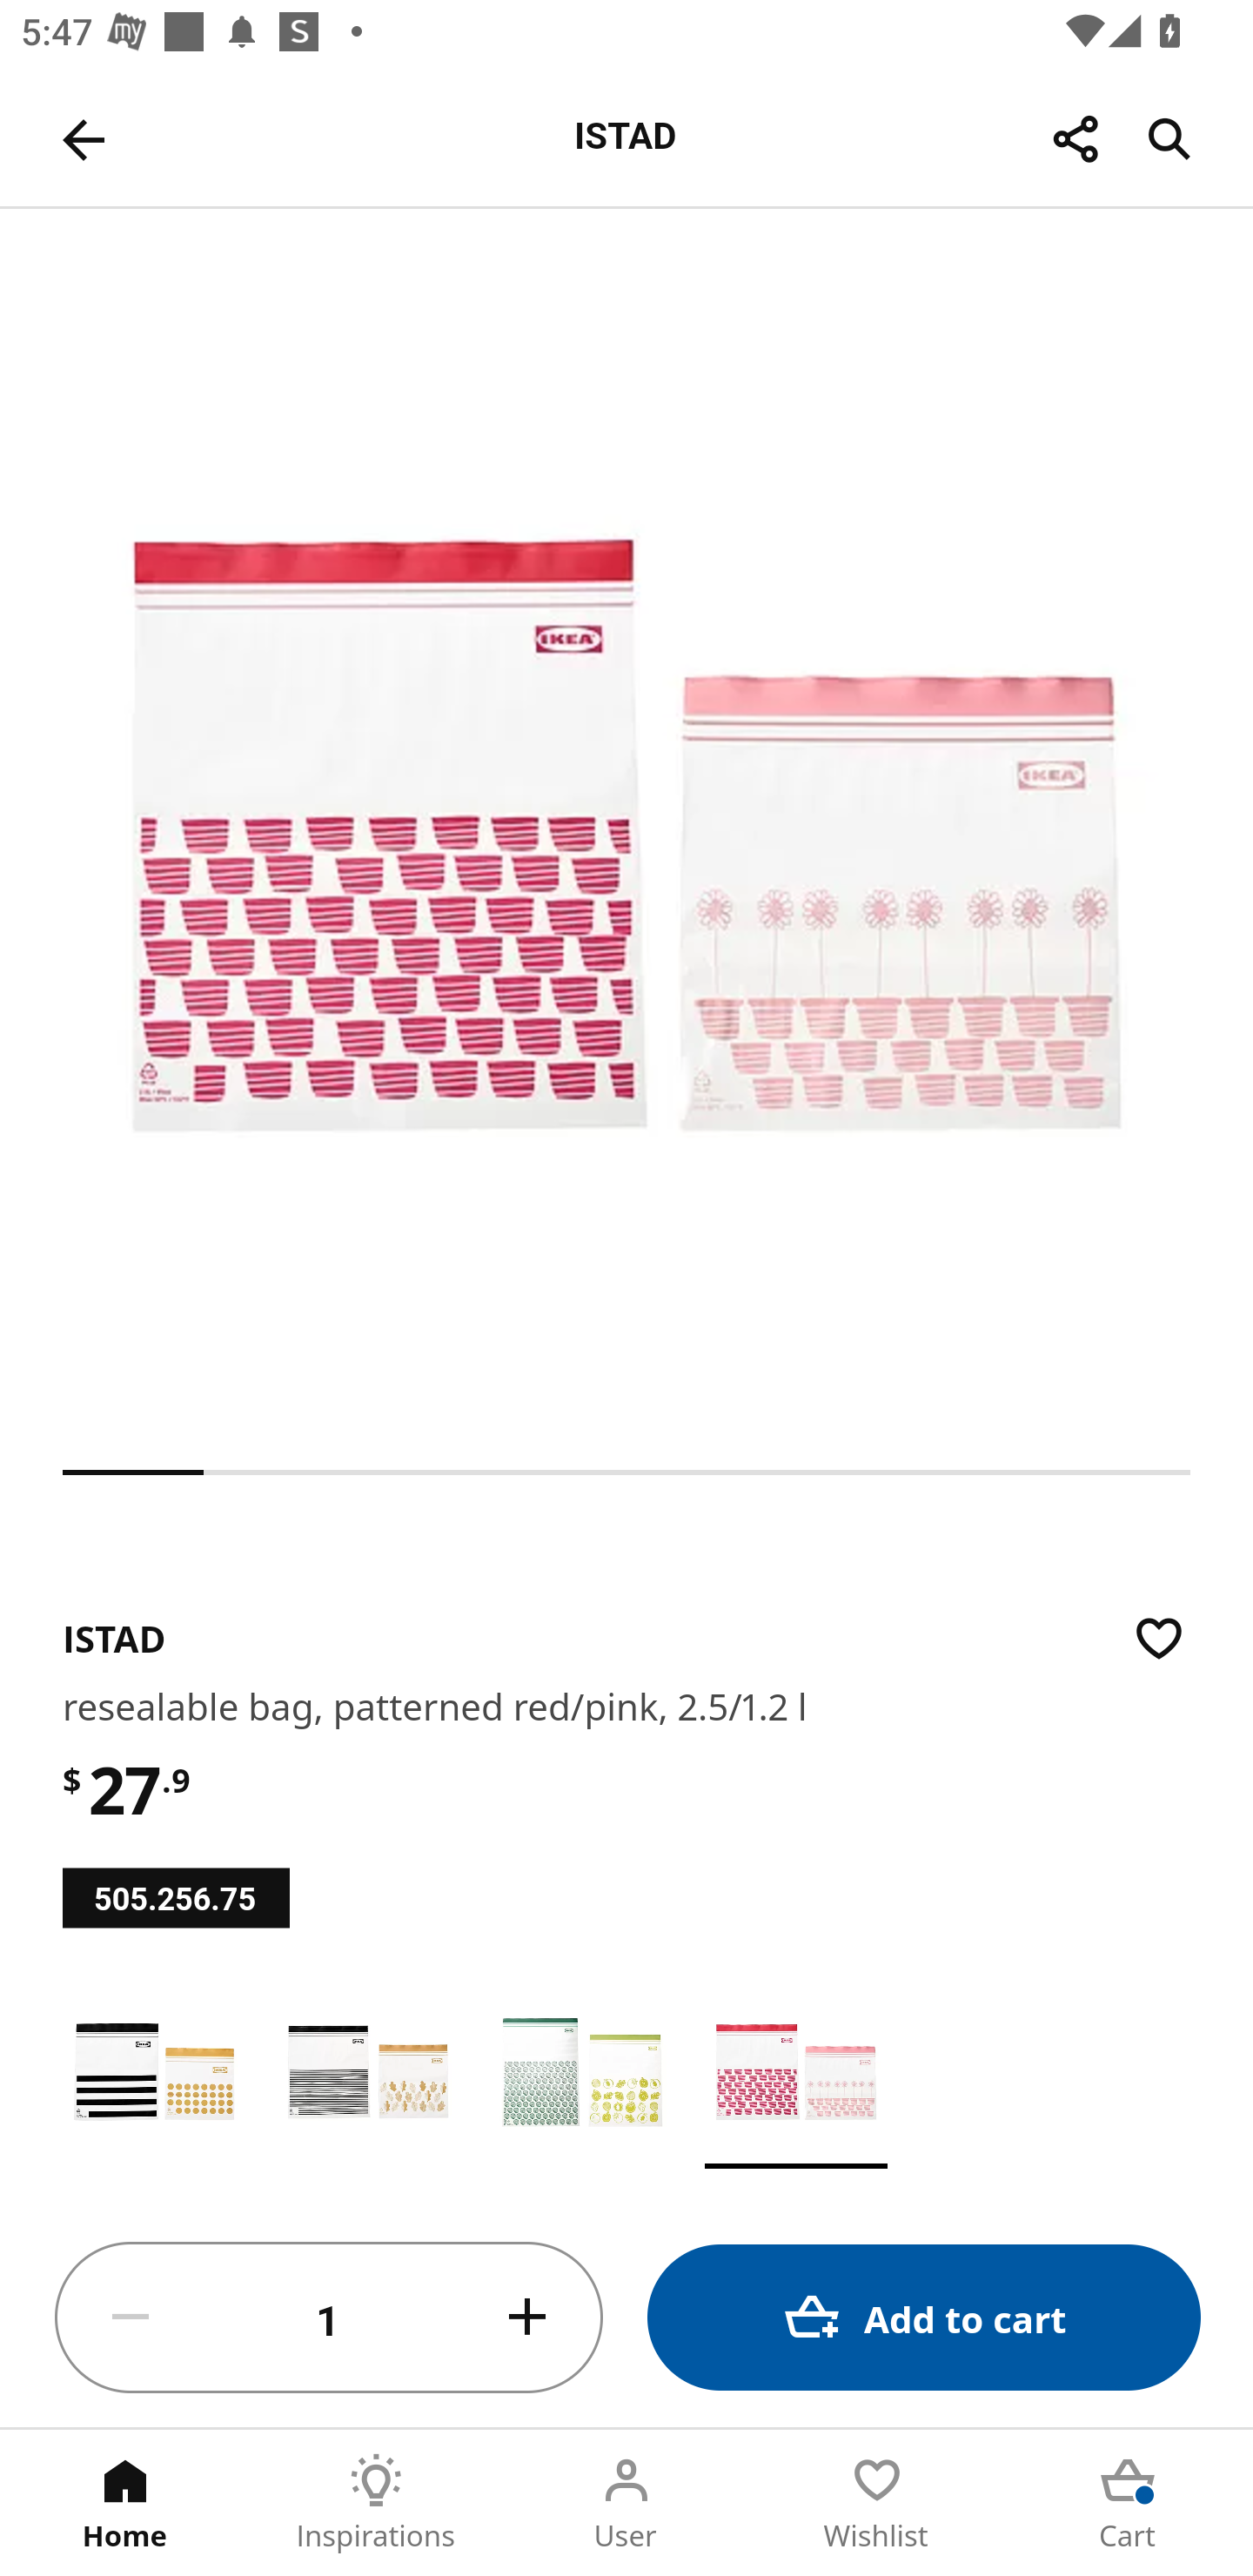 This screenshot has width=1253, height=2576. What do you see at coordinates (877, 2503) in the screenshot?
I see `Wishlist
Tab 4 of 5` at bounding box center [877, 2503].